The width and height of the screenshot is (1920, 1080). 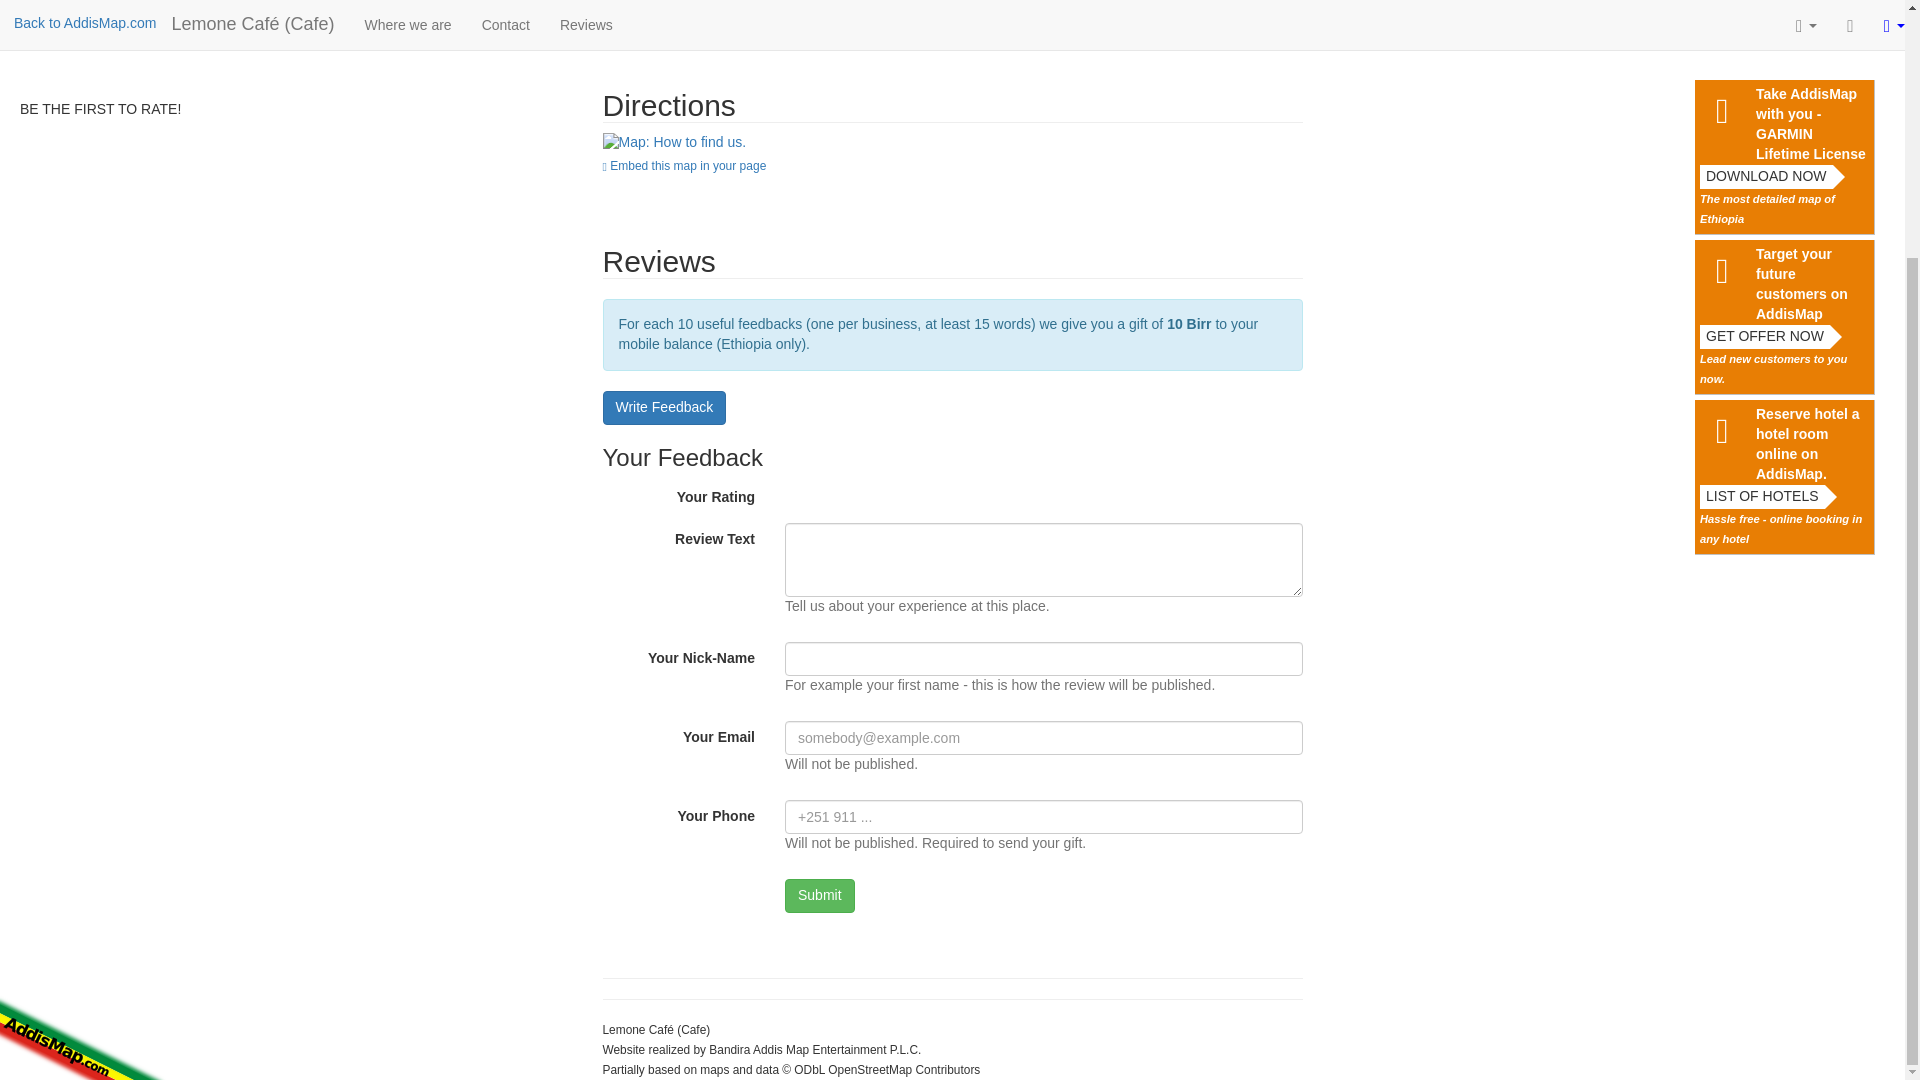 I want to click on Reserve hotel a hotel room online on AddisMap., so click(x=1812, y=119).